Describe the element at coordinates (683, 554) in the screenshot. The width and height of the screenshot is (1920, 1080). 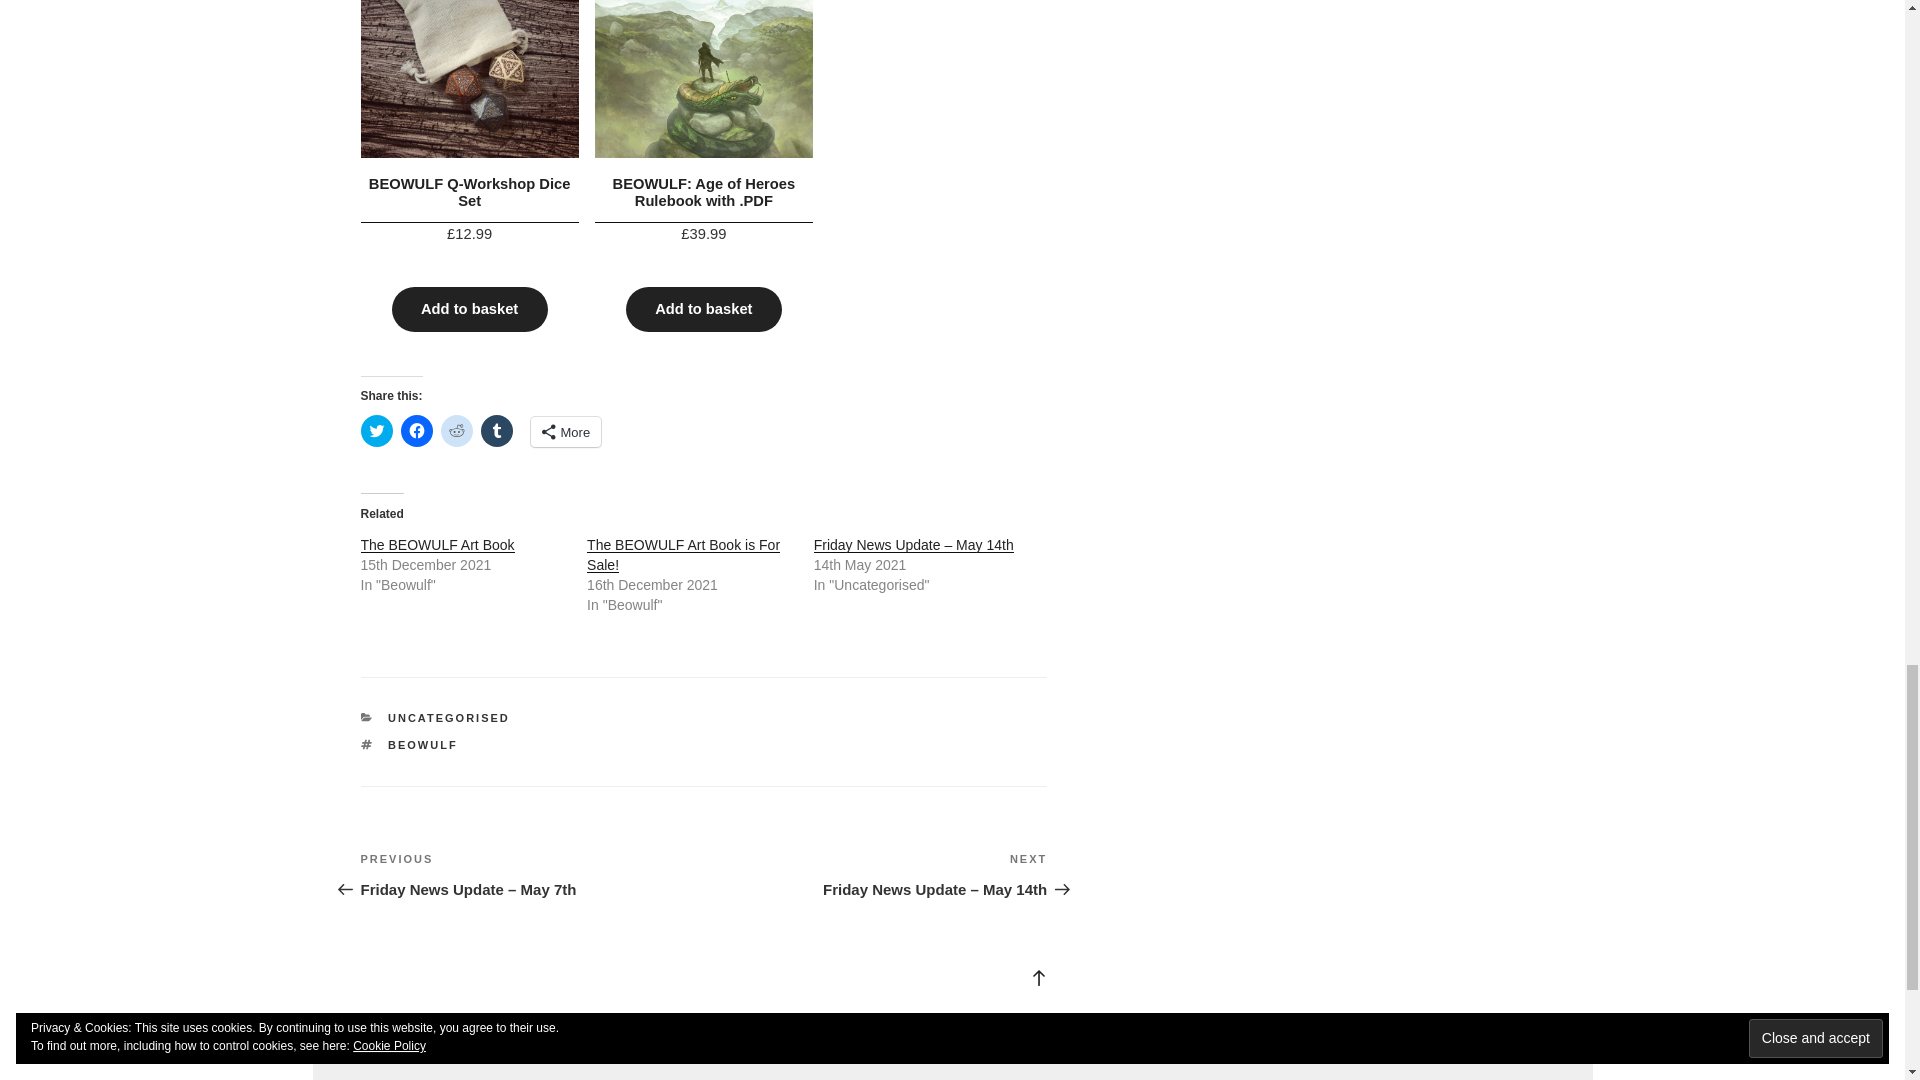
I see `The BEOWULF Art Book is For Sale!` at that location.